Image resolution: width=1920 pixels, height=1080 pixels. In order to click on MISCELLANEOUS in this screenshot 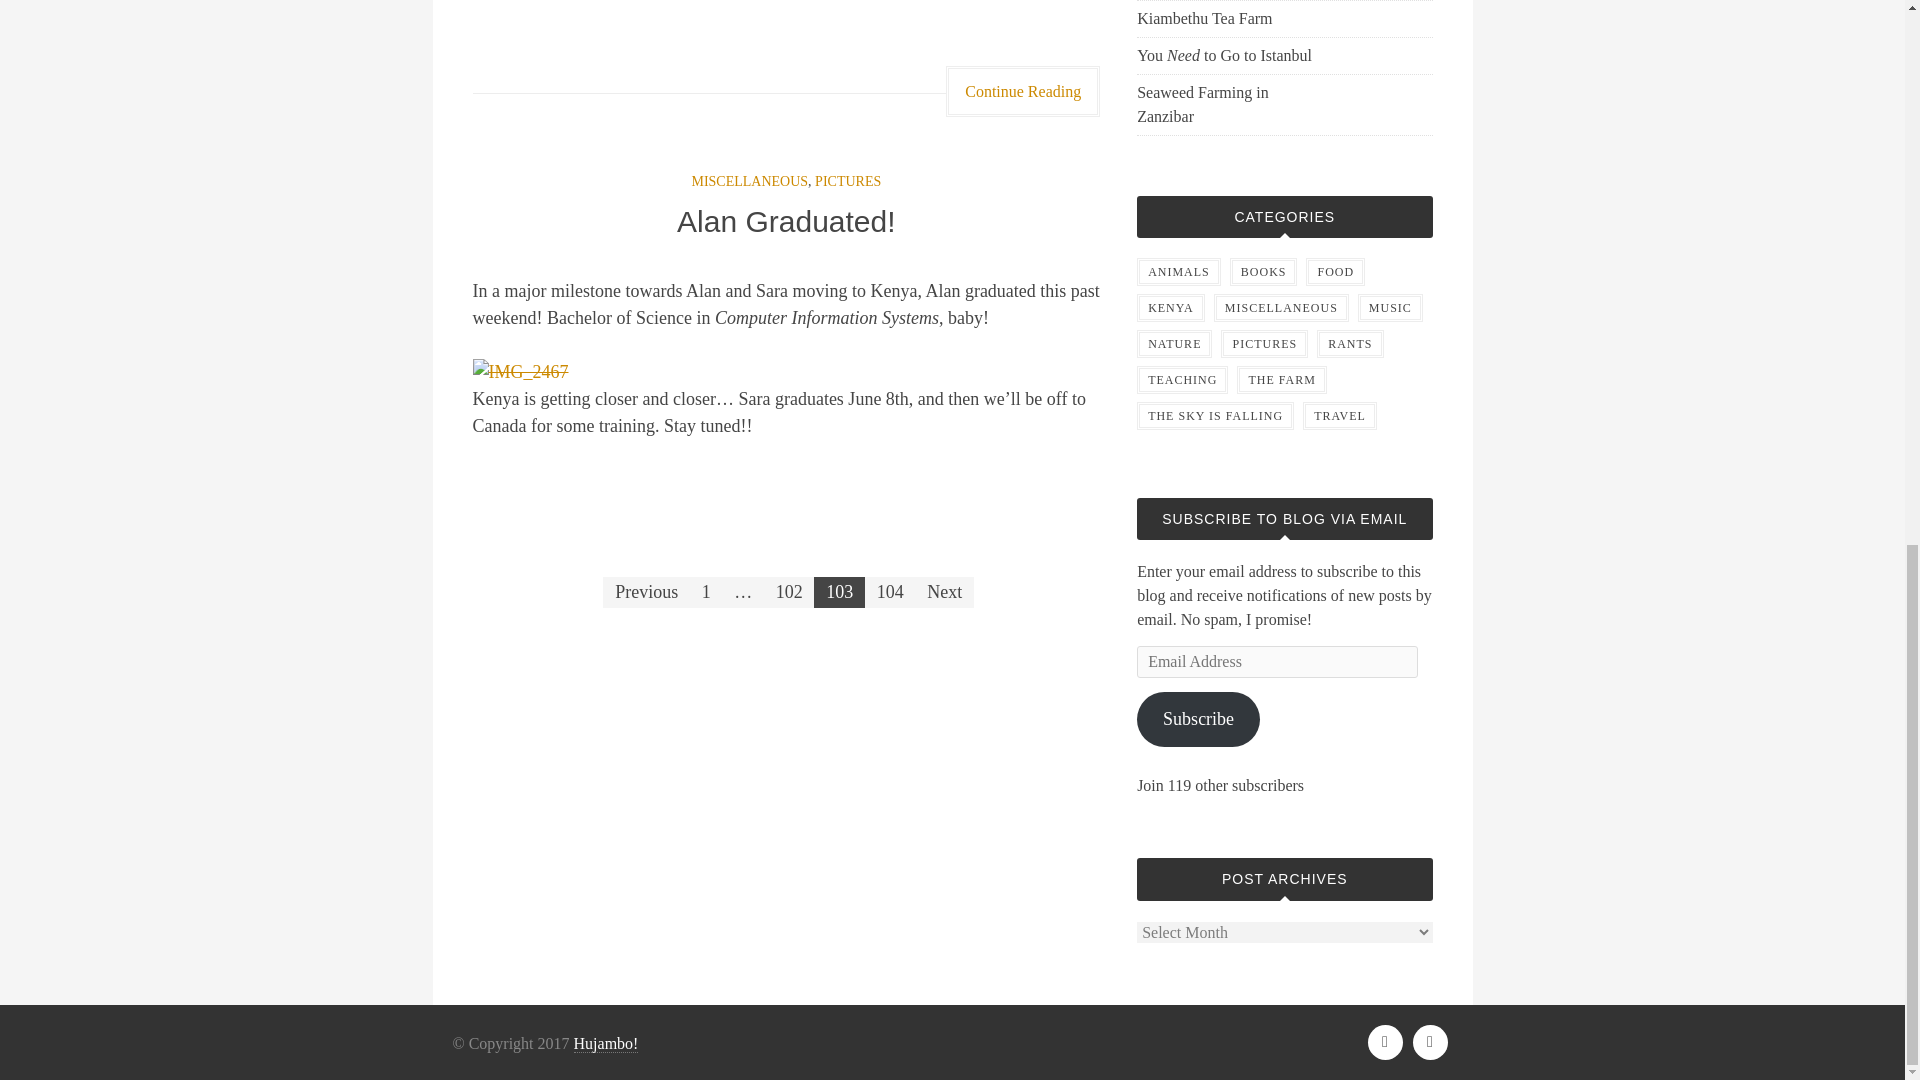, I will do `click(750, 181)`.